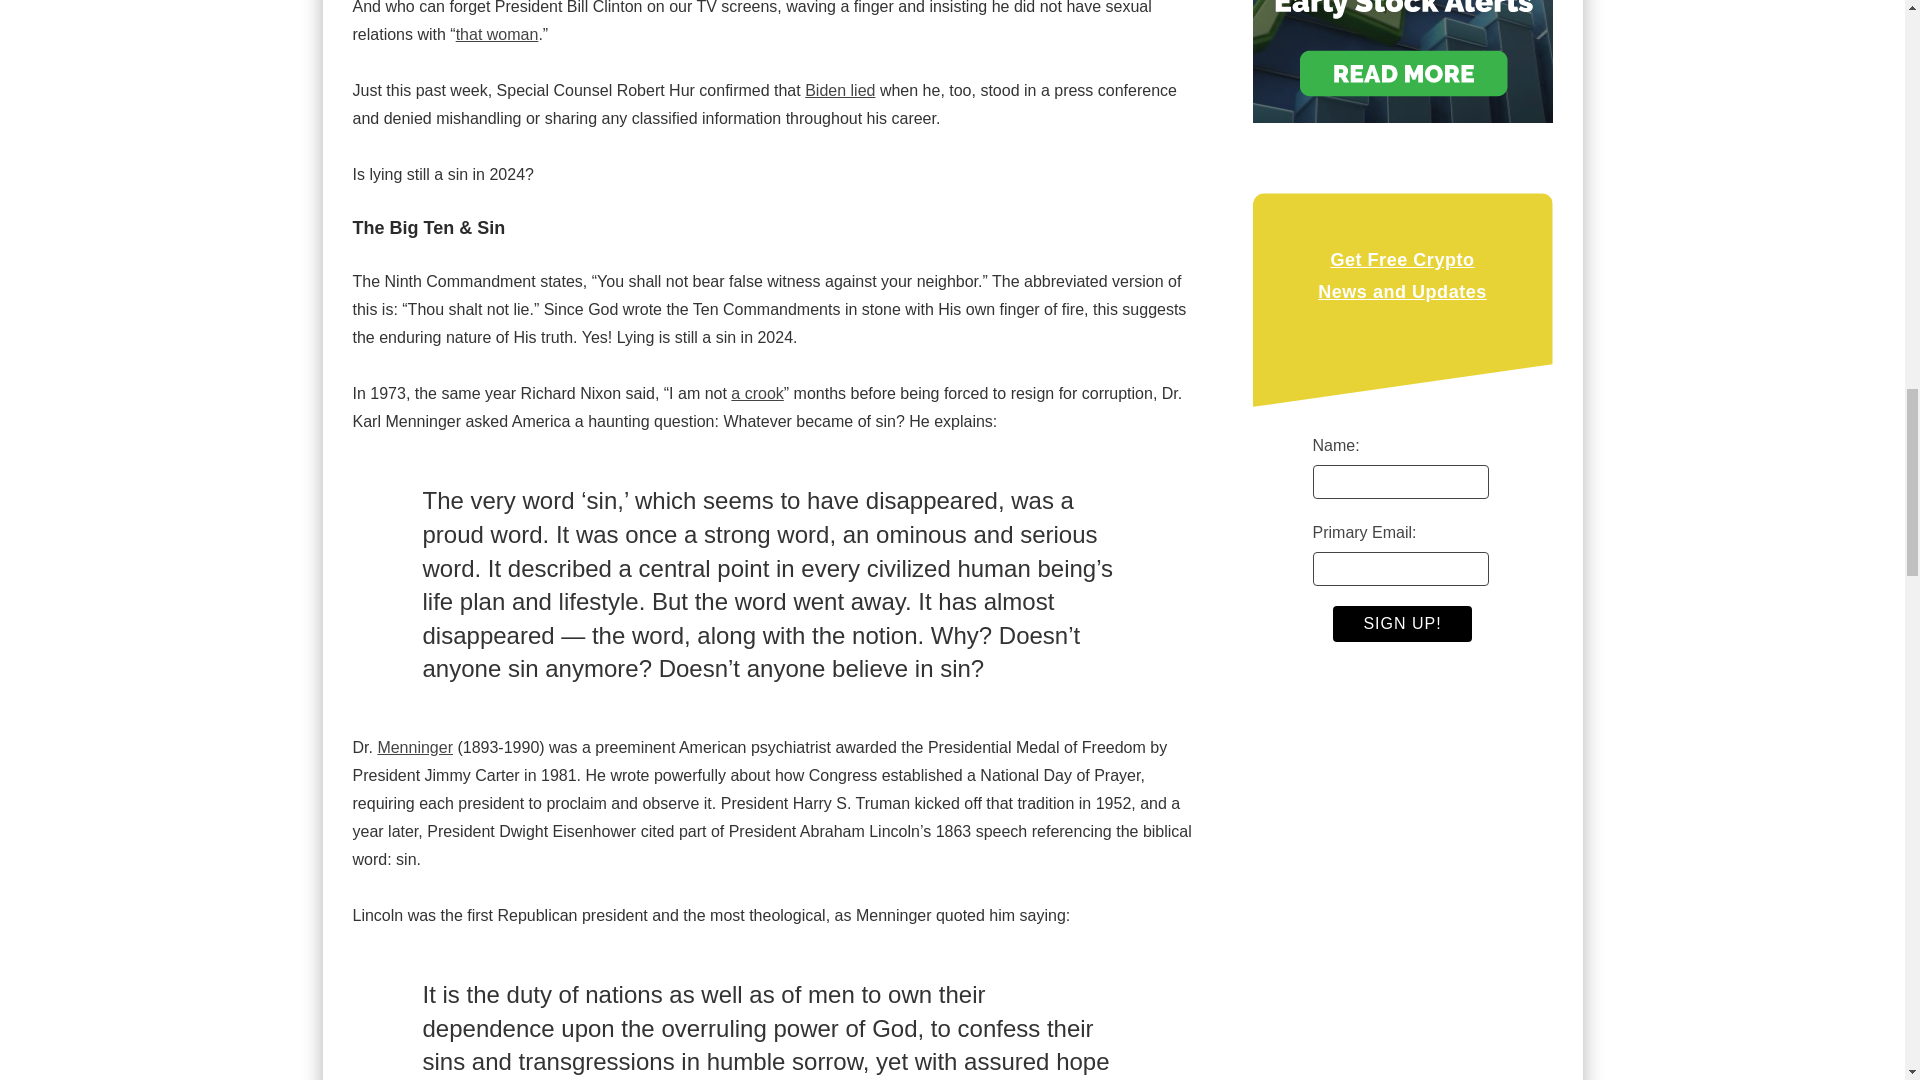  What do you see at coordinates (414, 747) in the screenshot?
I see `Menninger` at bounding box center [414, 747].